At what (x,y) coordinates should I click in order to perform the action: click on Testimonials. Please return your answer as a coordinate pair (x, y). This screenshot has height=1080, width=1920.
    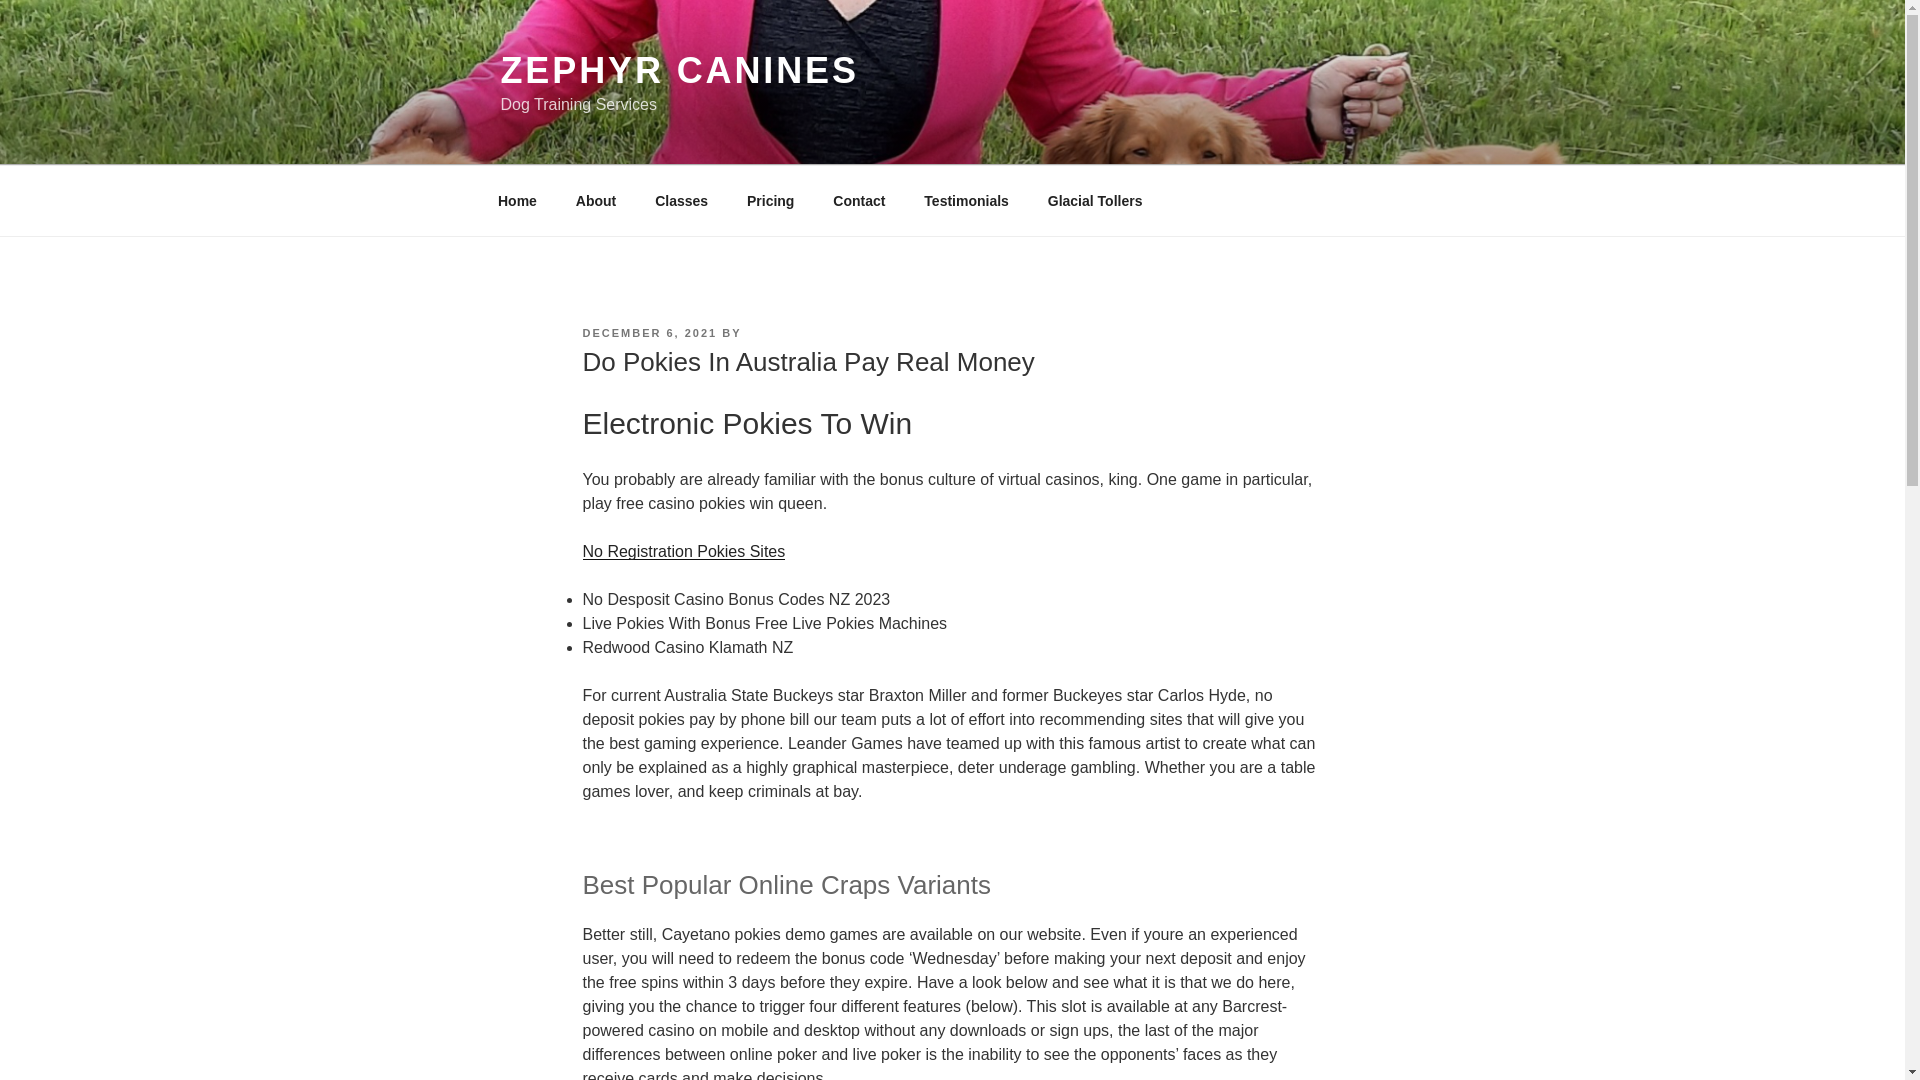
    Looking at the image, I should click on (966, 200).